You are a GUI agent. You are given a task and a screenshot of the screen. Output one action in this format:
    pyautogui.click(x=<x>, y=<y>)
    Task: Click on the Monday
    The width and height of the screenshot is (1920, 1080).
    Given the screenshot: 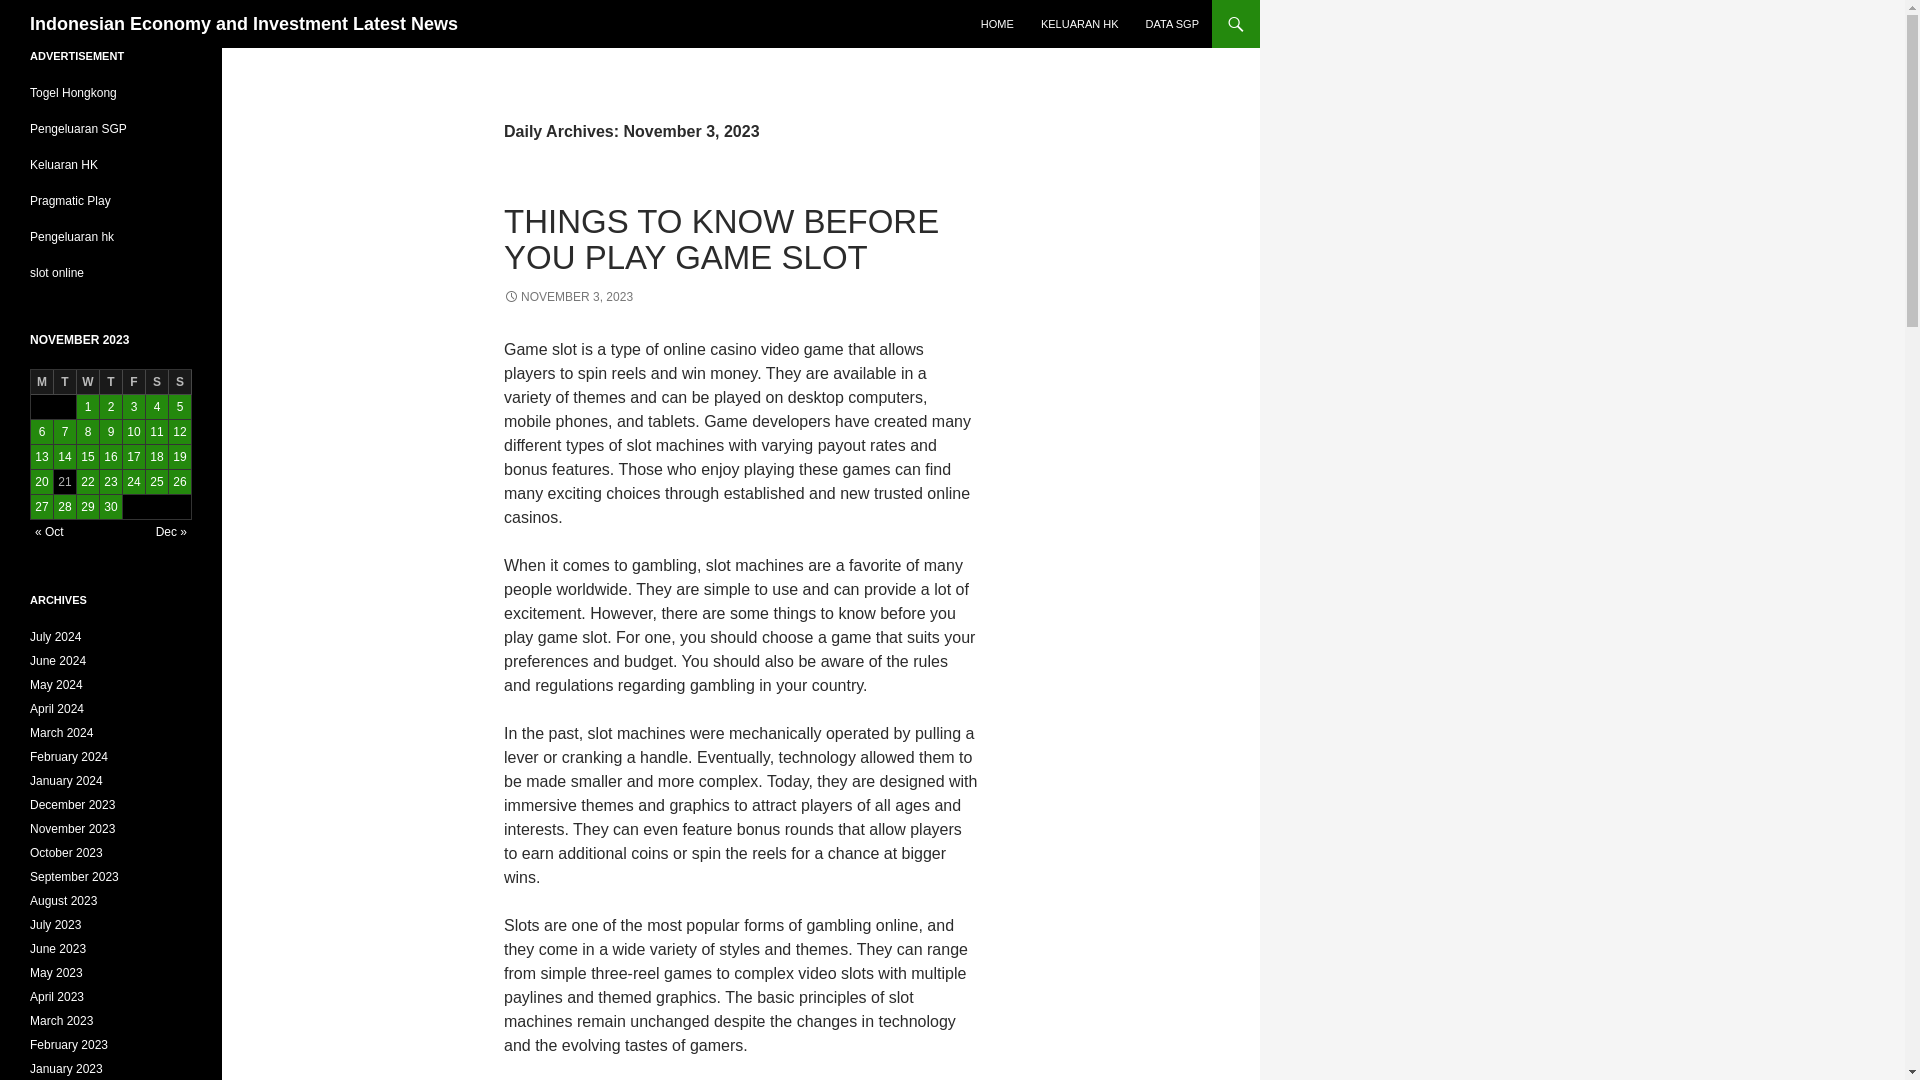 What is the action you would take?
    pyautogui.click(x=42, y=382)
    